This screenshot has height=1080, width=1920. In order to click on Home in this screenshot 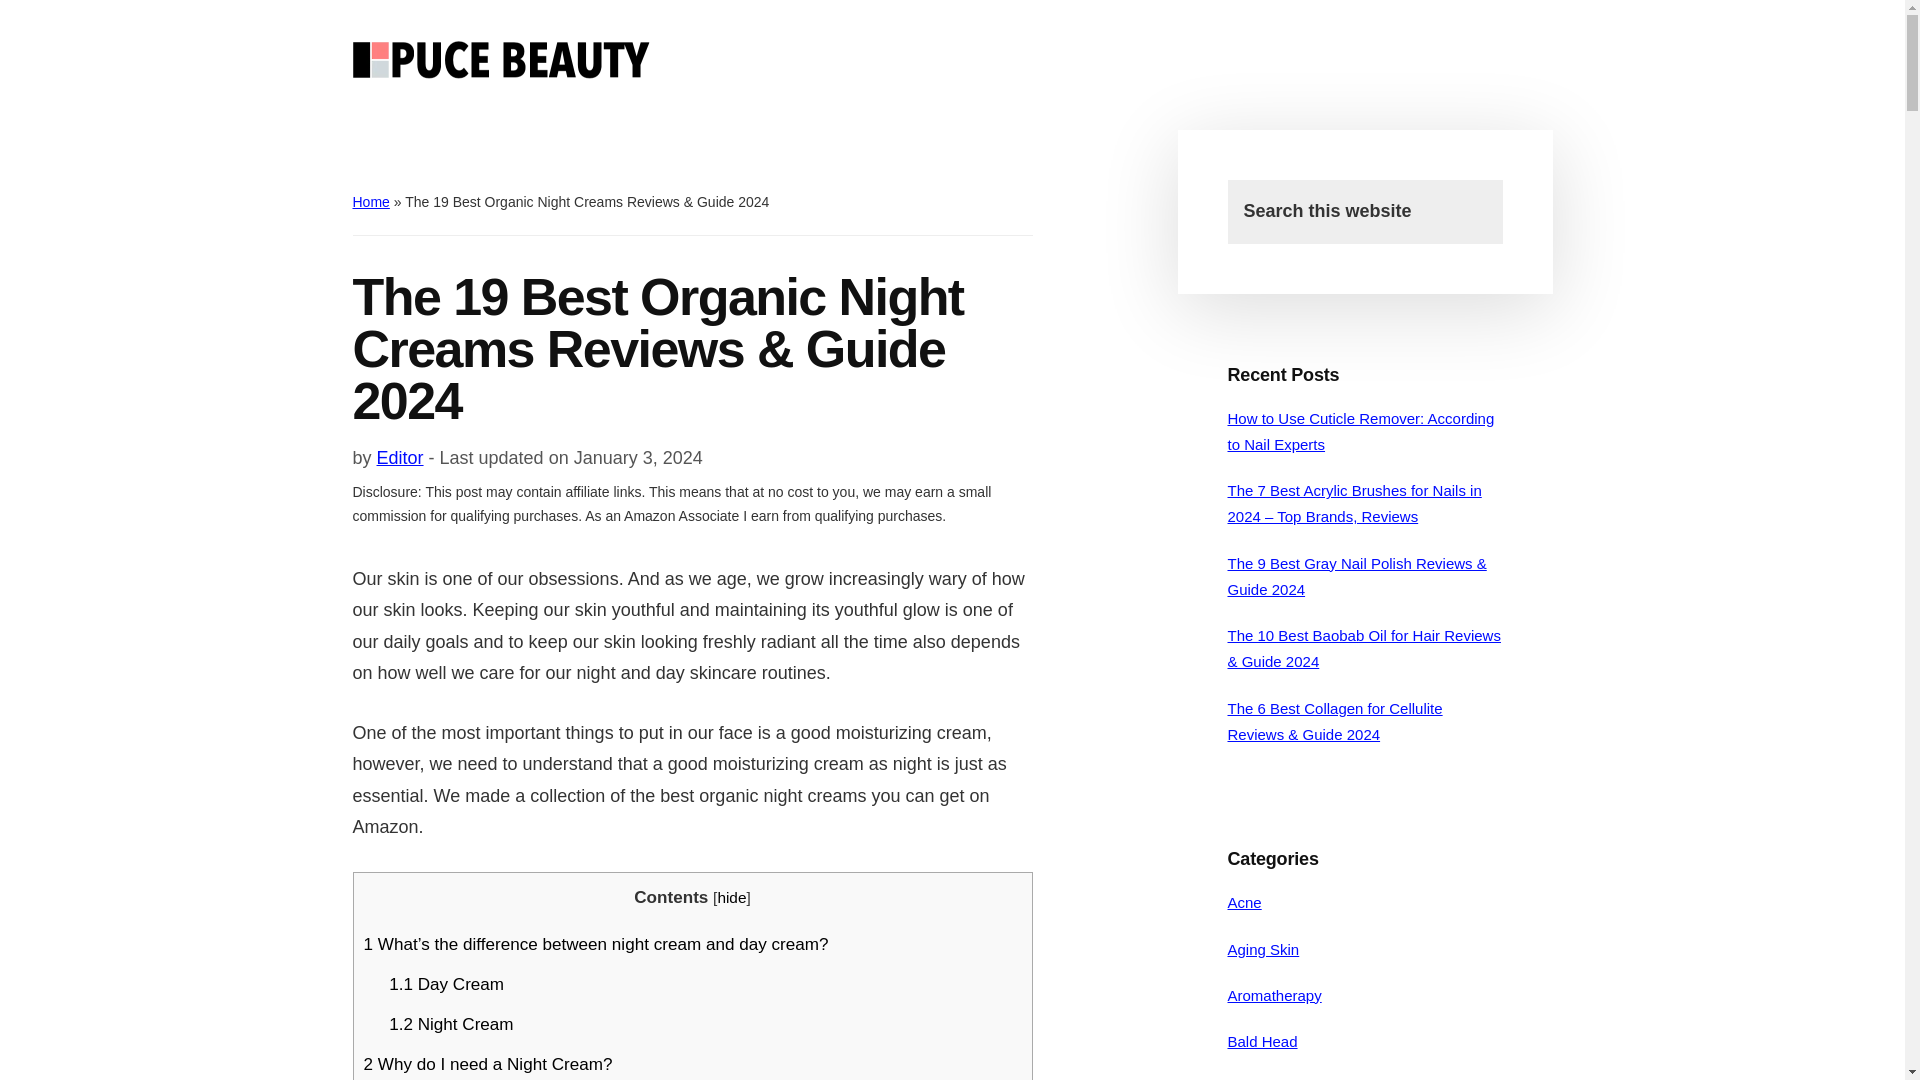, I will do `click(370, 202)`.